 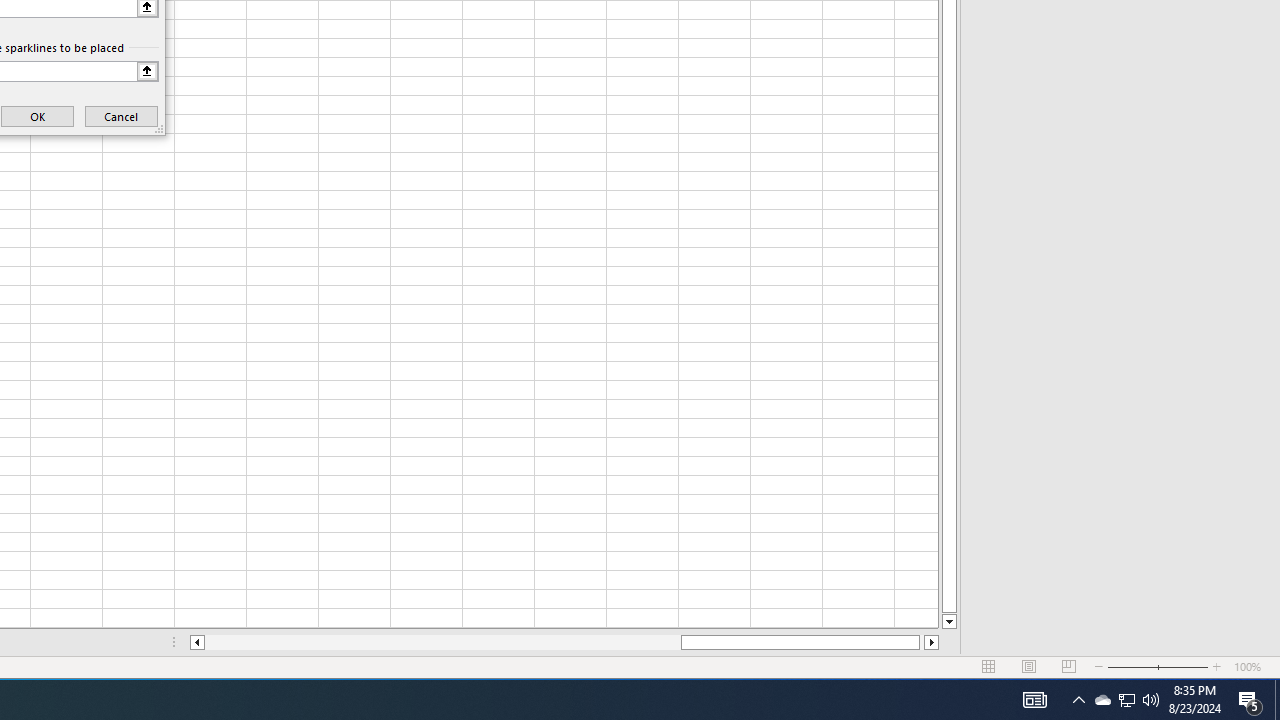 What do you see at coordinates (442, 642) in the screenshot?
I see `Page left` at bounding box center [442, 642].